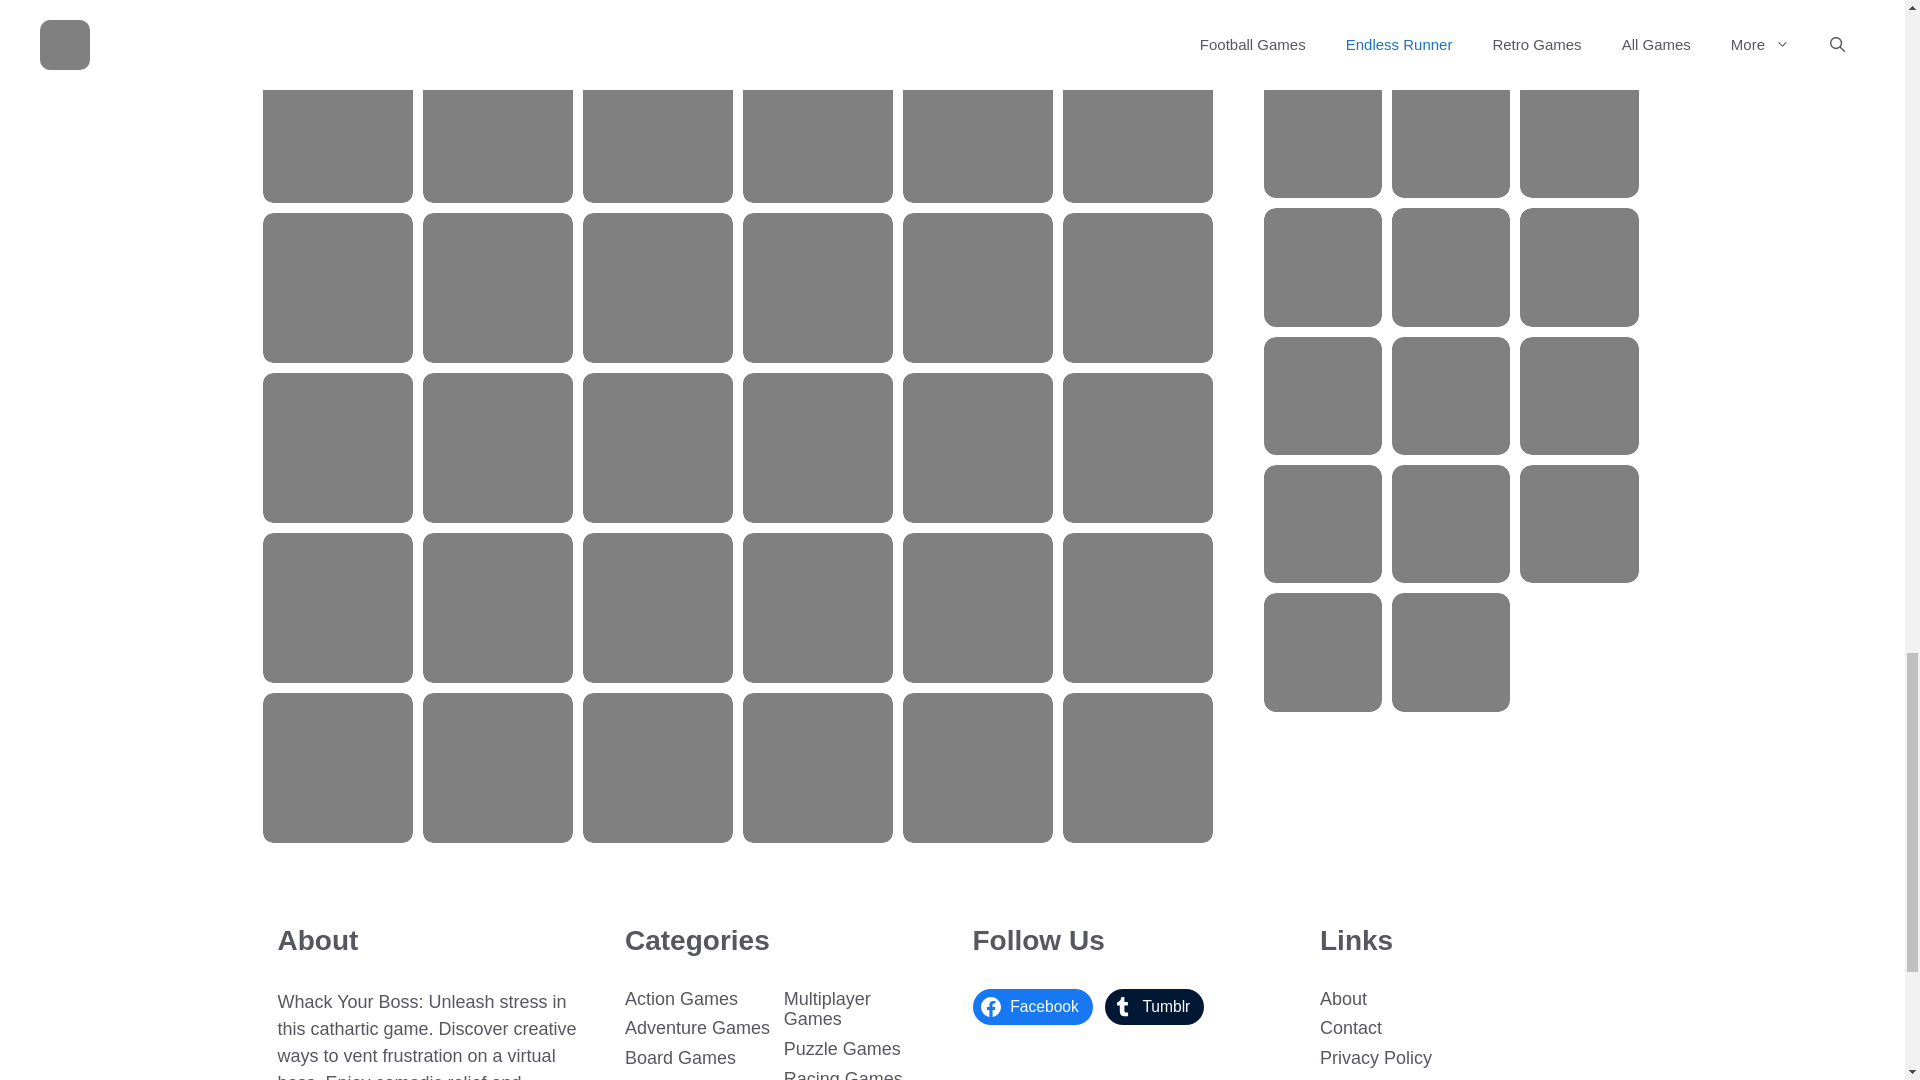 This screenshot has width=1920, height=1080. What do you see at coordinates (818, 287) in the screenshot?
I see `American Touchdown Game` at bounding box center [818, 287].